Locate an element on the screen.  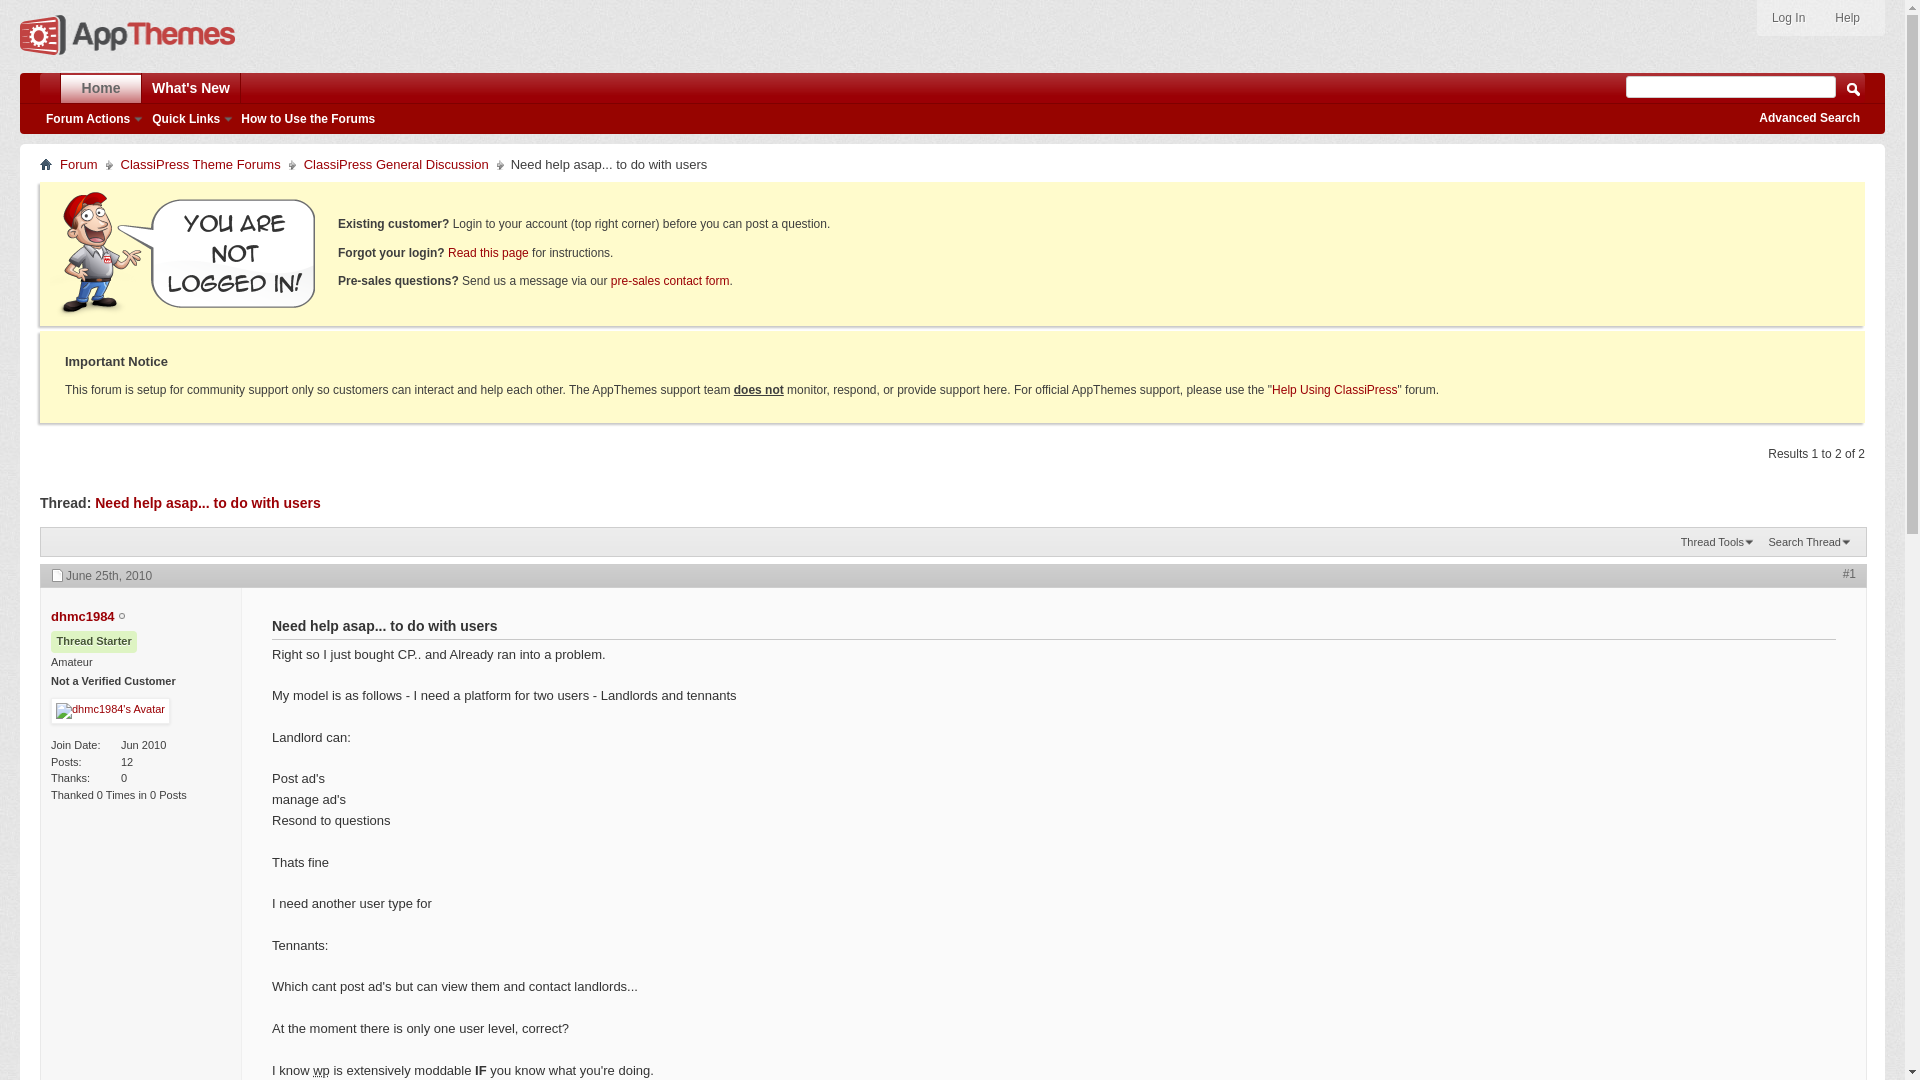
Quick Links is located at coordinates (190, 118).